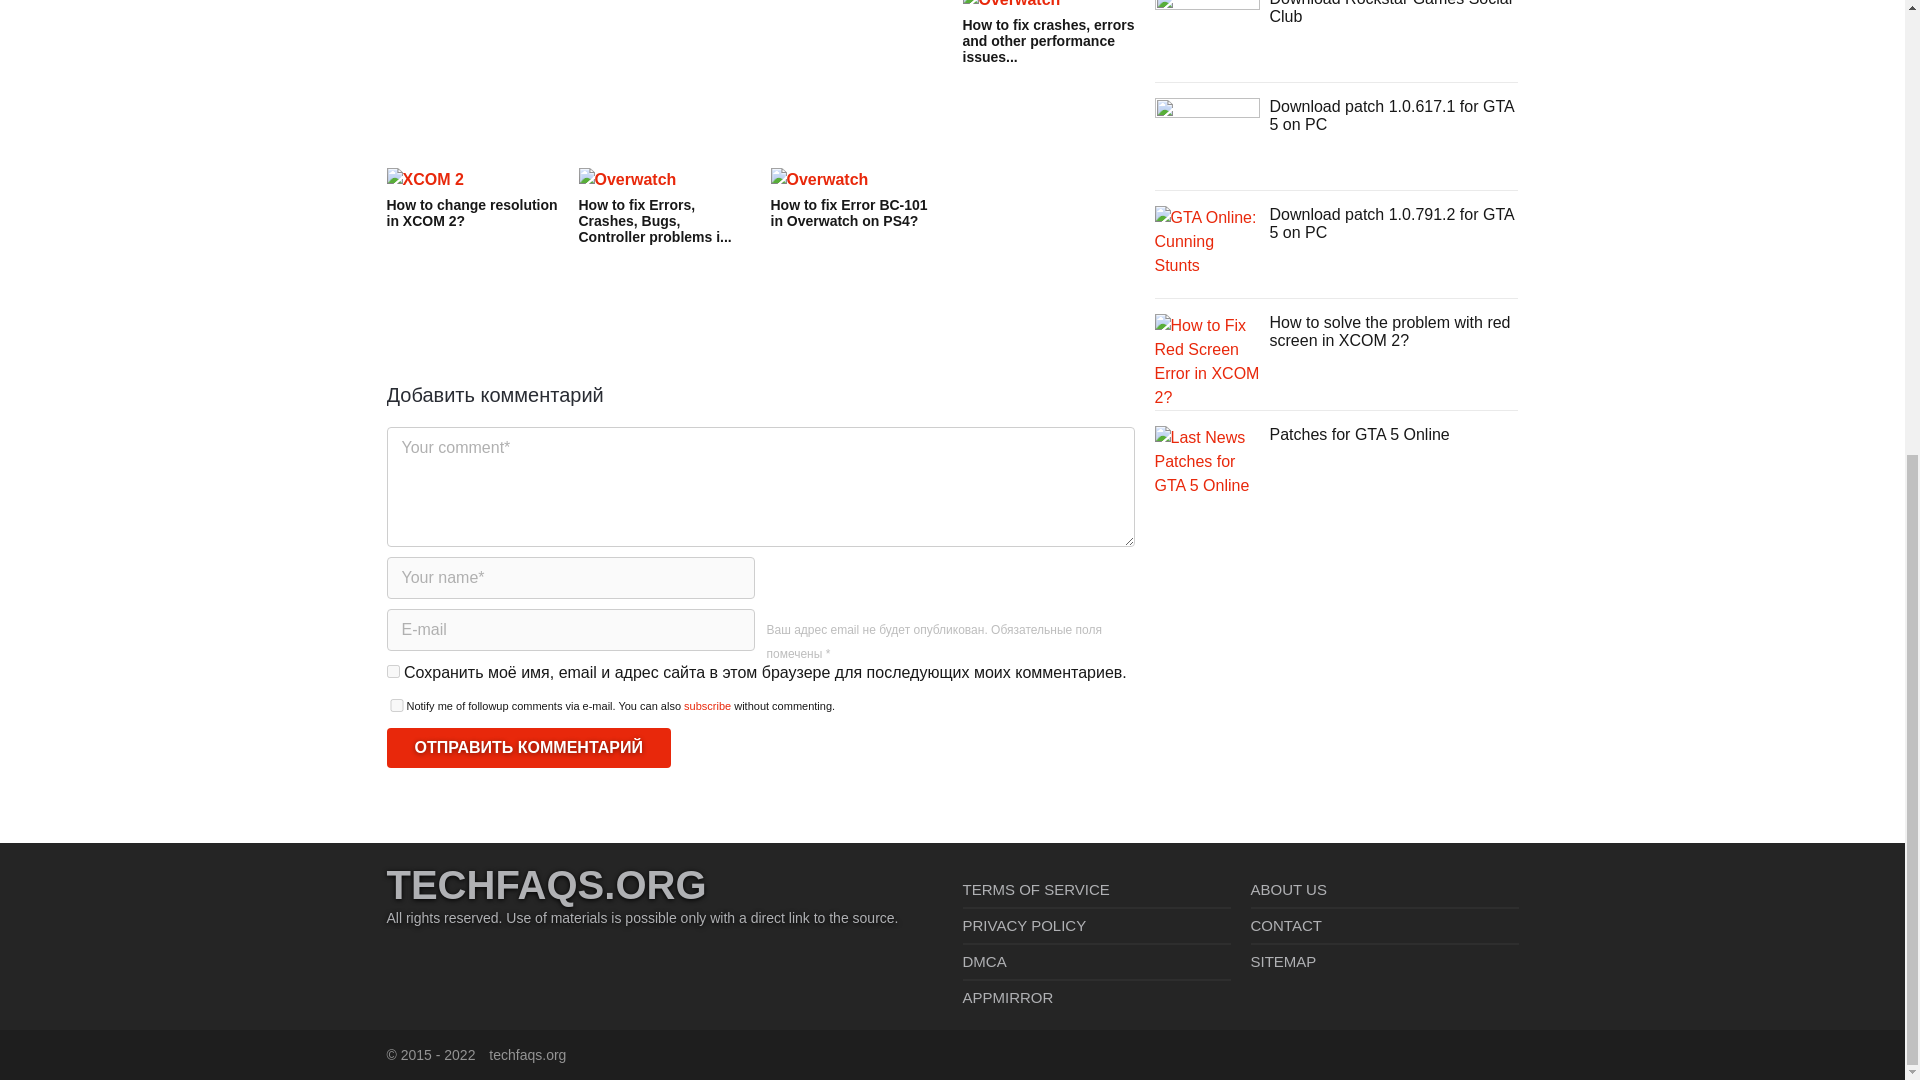  Describe the element at coordinates (664, 207) in the screenshot. I see `How to fix Errors, Crashes, Bugs, Controller problems i...` at that location.